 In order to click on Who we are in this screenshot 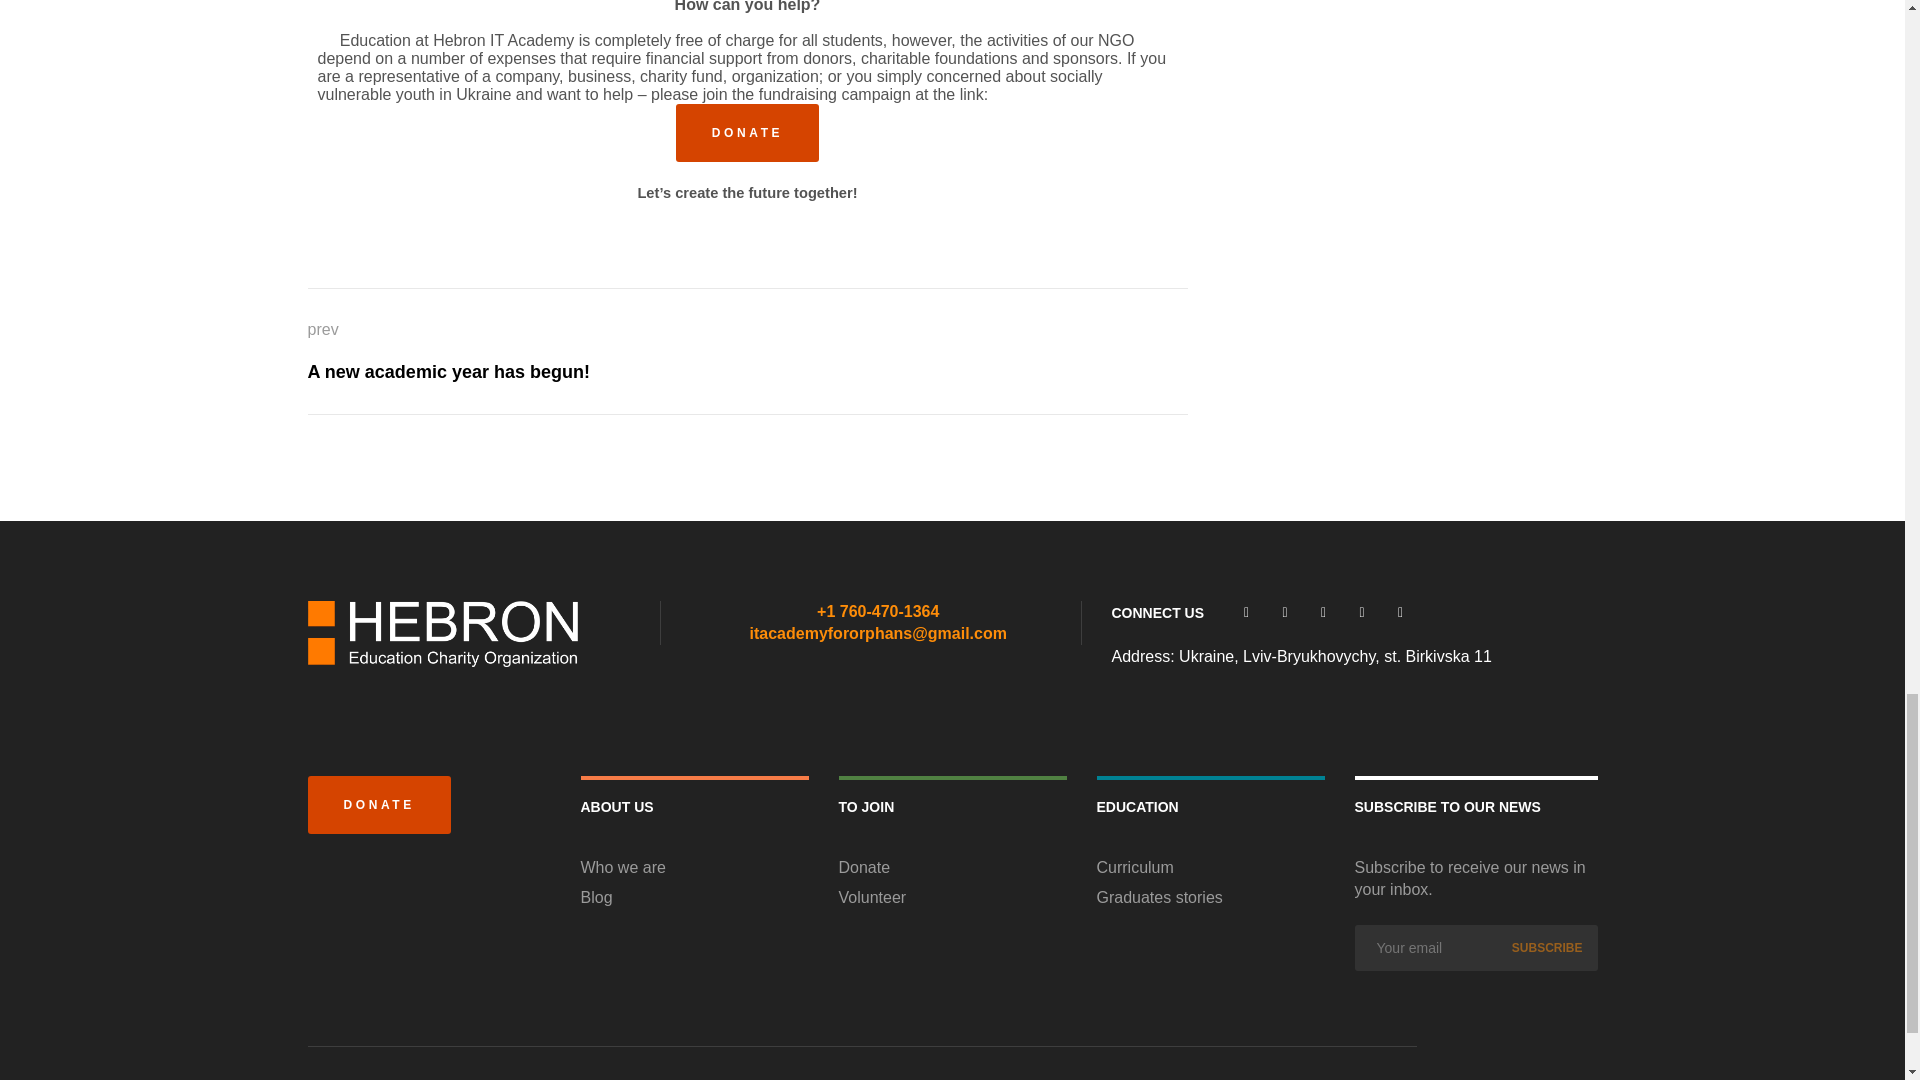, I will do `click(379, 804)`.